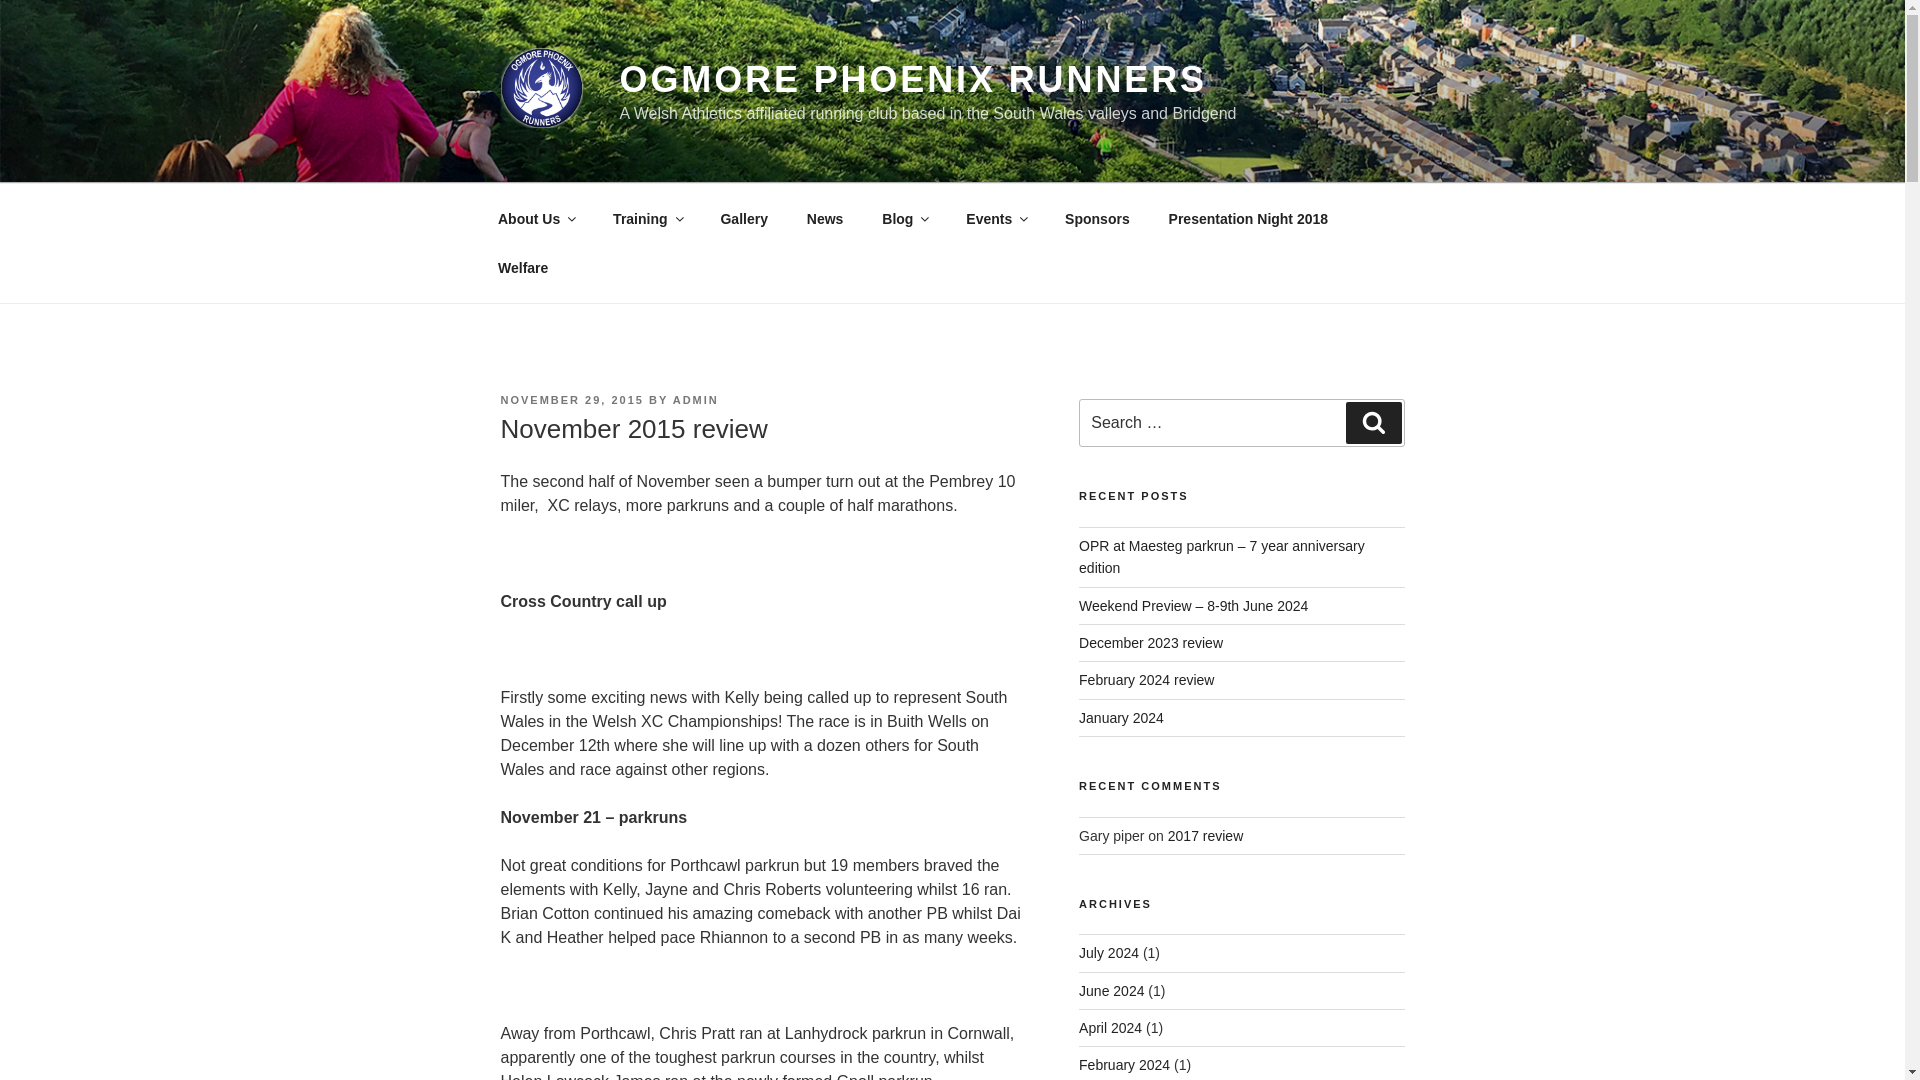 Image resolution: width=1920 pixels, height=1080 pixels. What do you see at coordinates (571, 400) in the screenshot?
I see `NOVEMBER 29, 2015` at bounding box center [571, 400].